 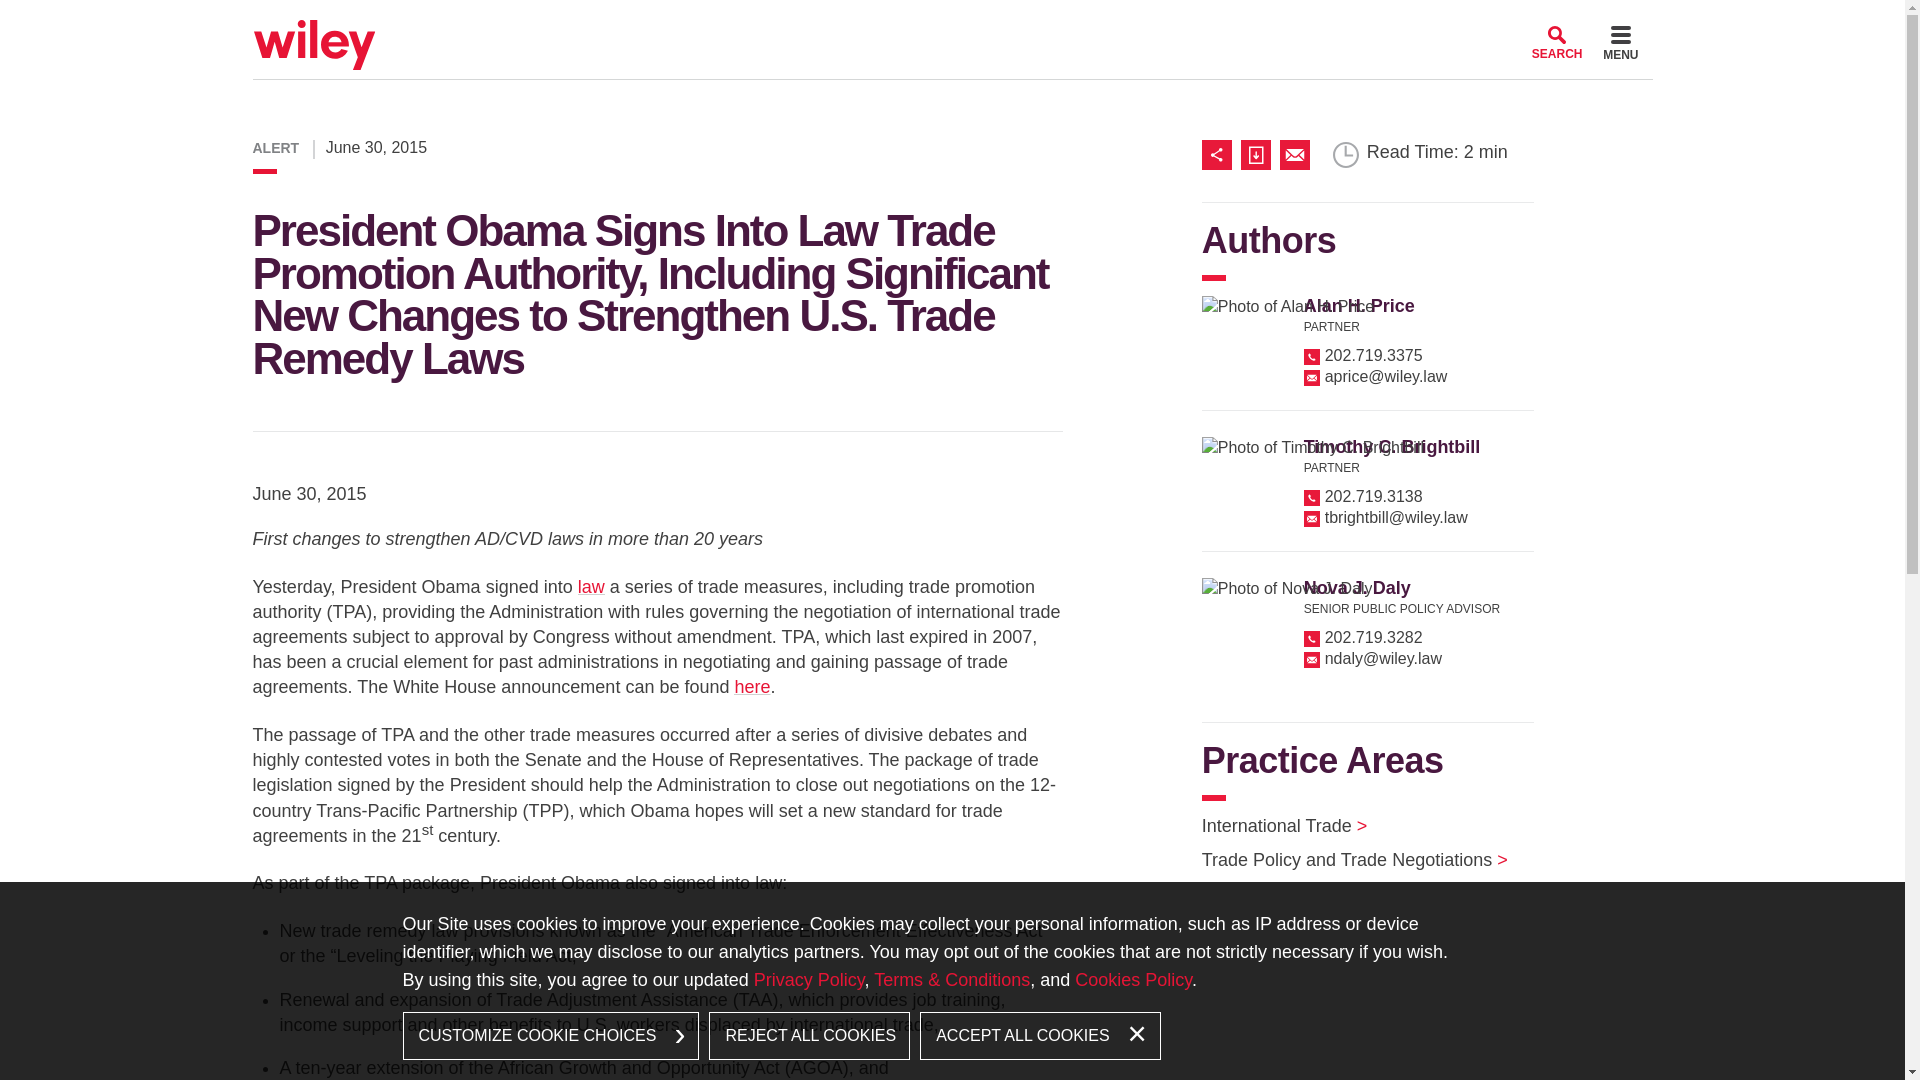 What do you see at coordinates (1557, 42) in the screenshot?
I see `SEARCH` at bounding box center [1557, 42].